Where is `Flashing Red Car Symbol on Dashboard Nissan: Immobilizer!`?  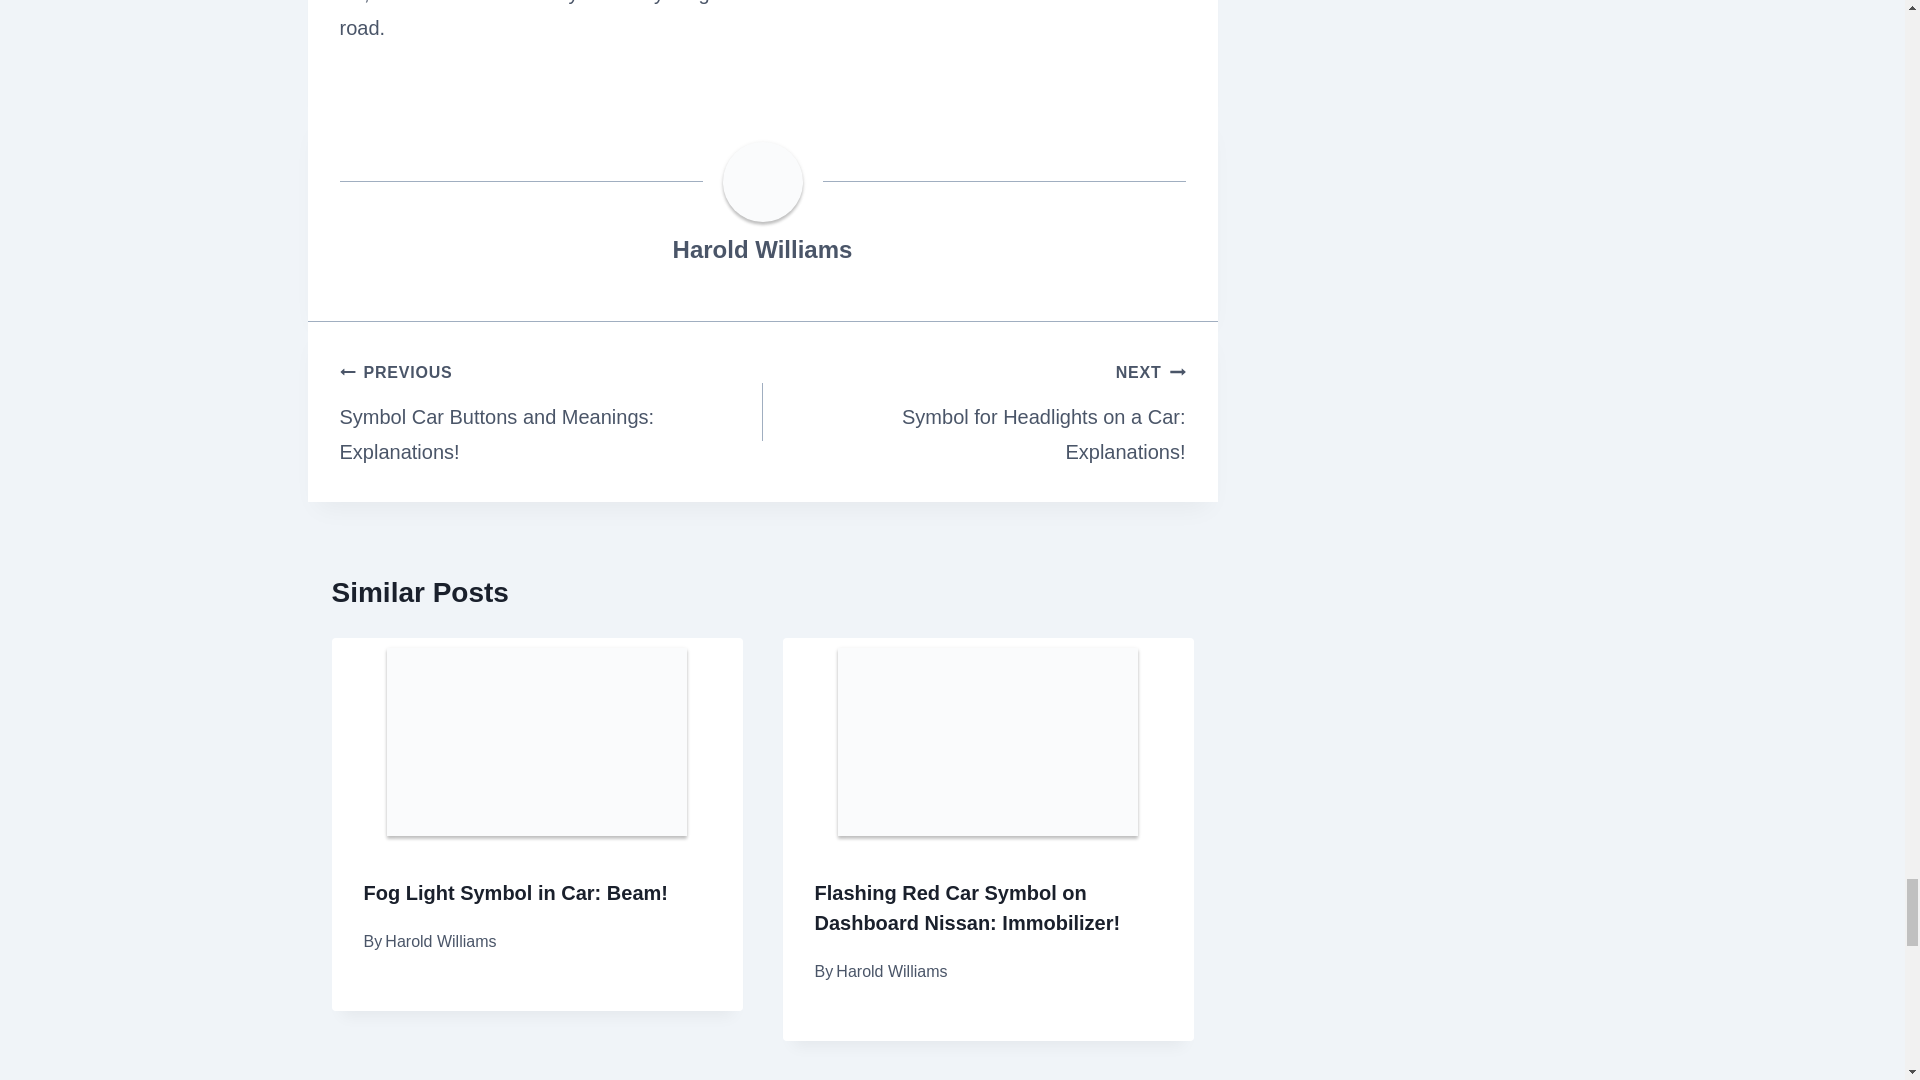
Flashing Red Car Symbol on Dashboard Nissan: Immobilizer! is located at coordinates (973, 412).